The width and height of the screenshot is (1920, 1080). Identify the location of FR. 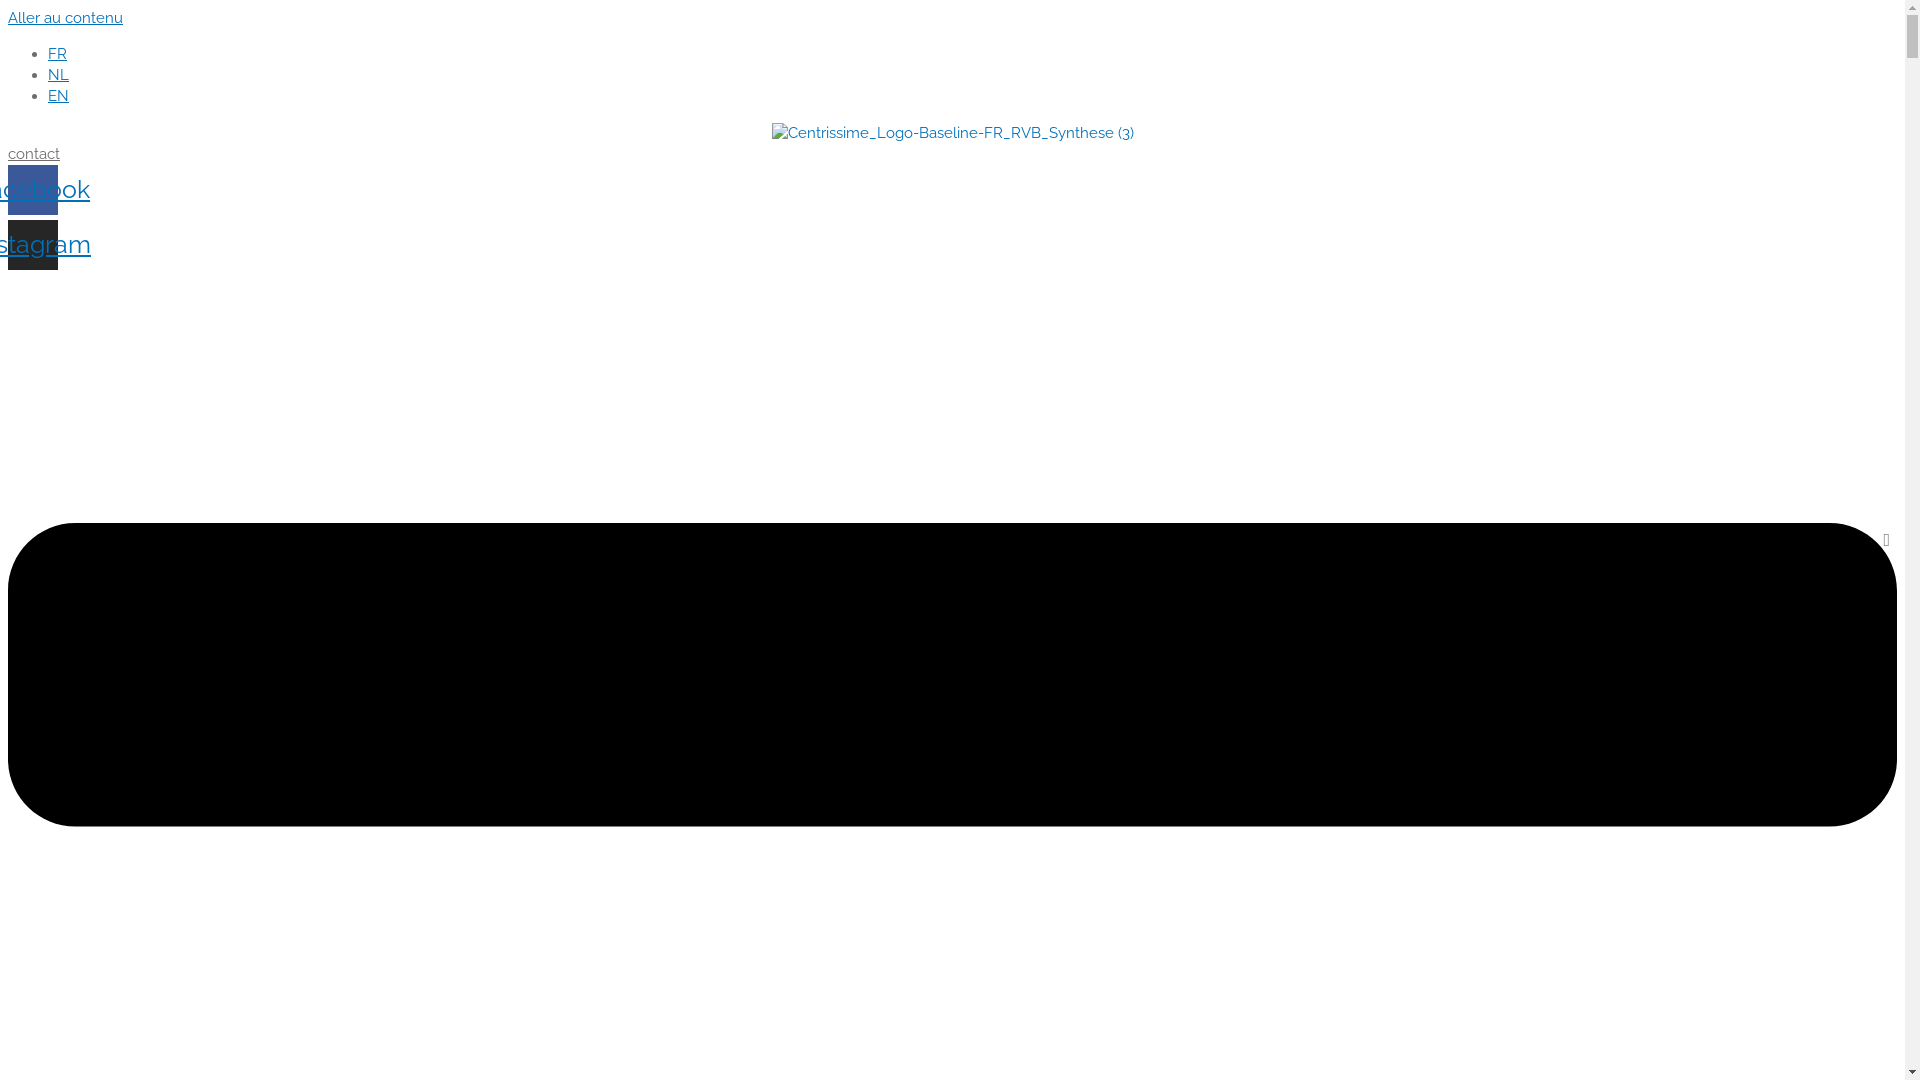
(58, 54).